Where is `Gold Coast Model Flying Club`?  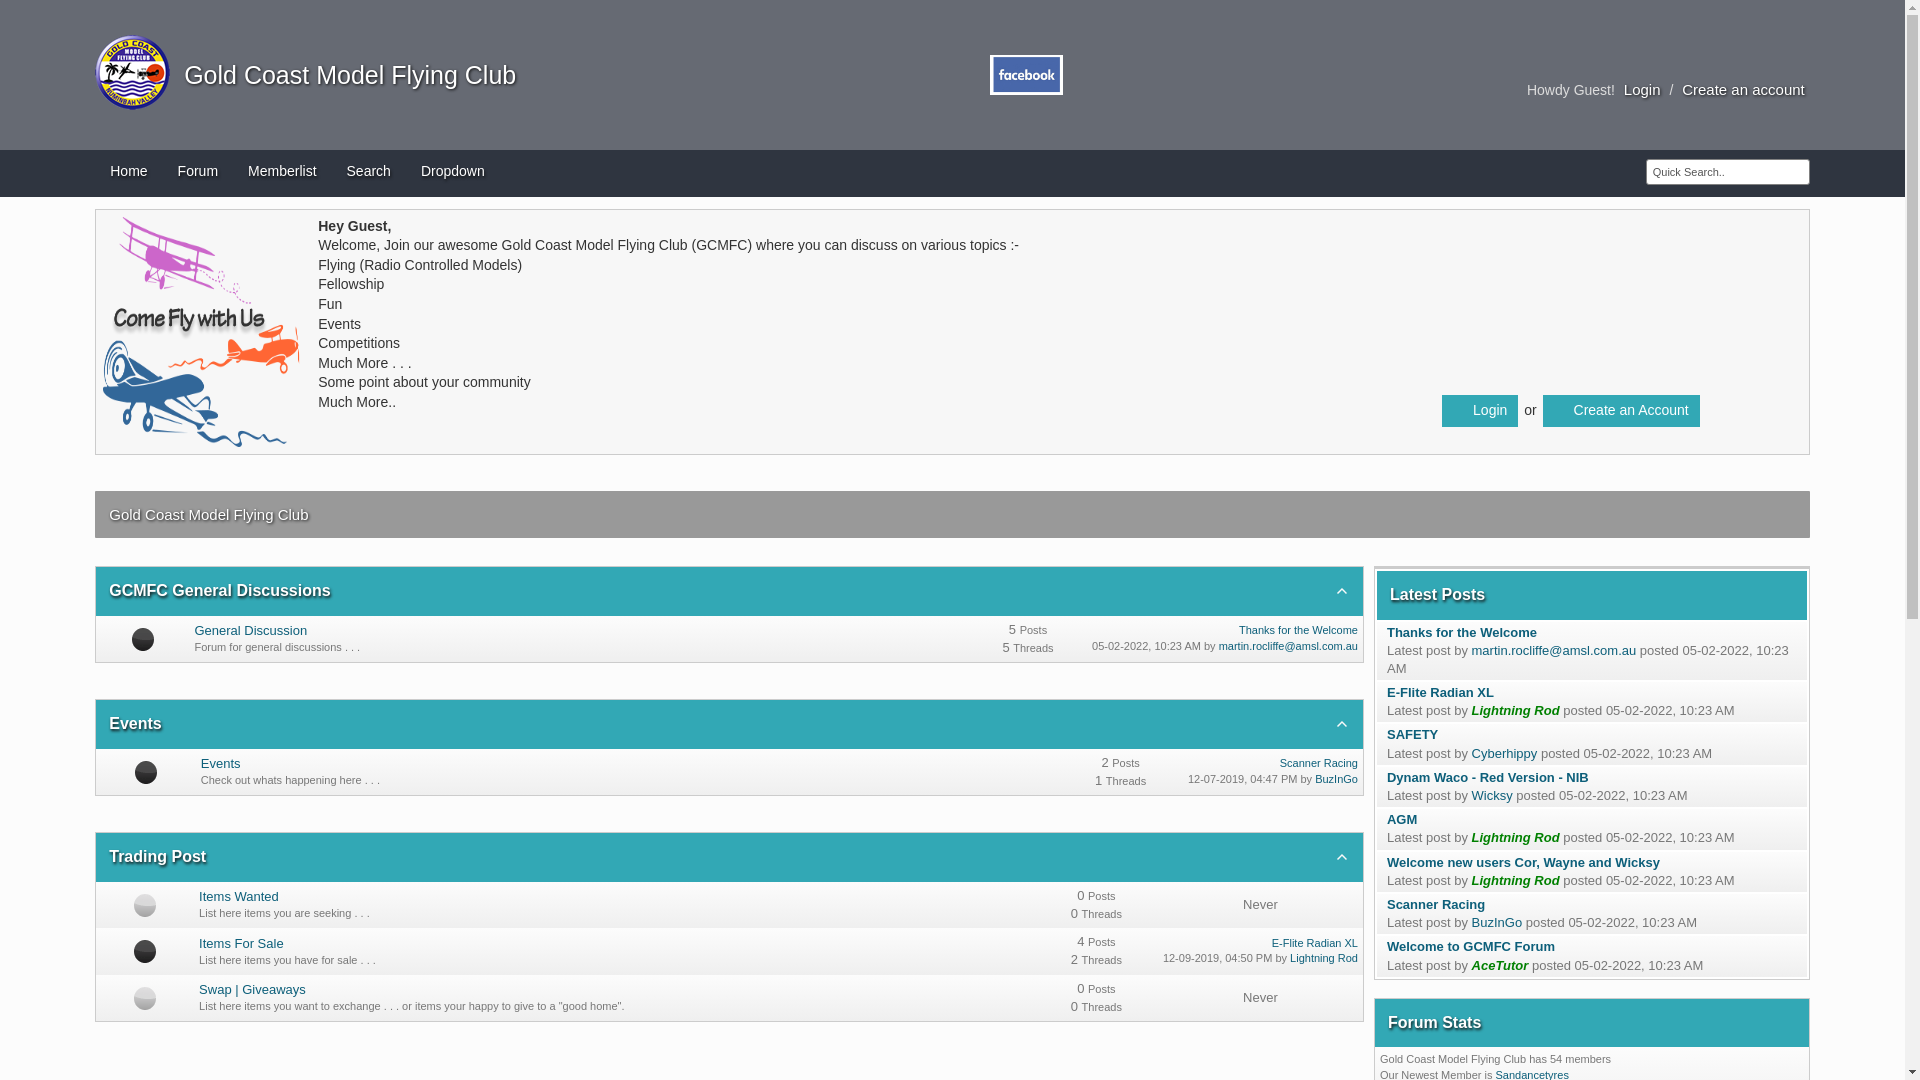 Gold Coast Model Flying Club is located at coordinates (132, 62).